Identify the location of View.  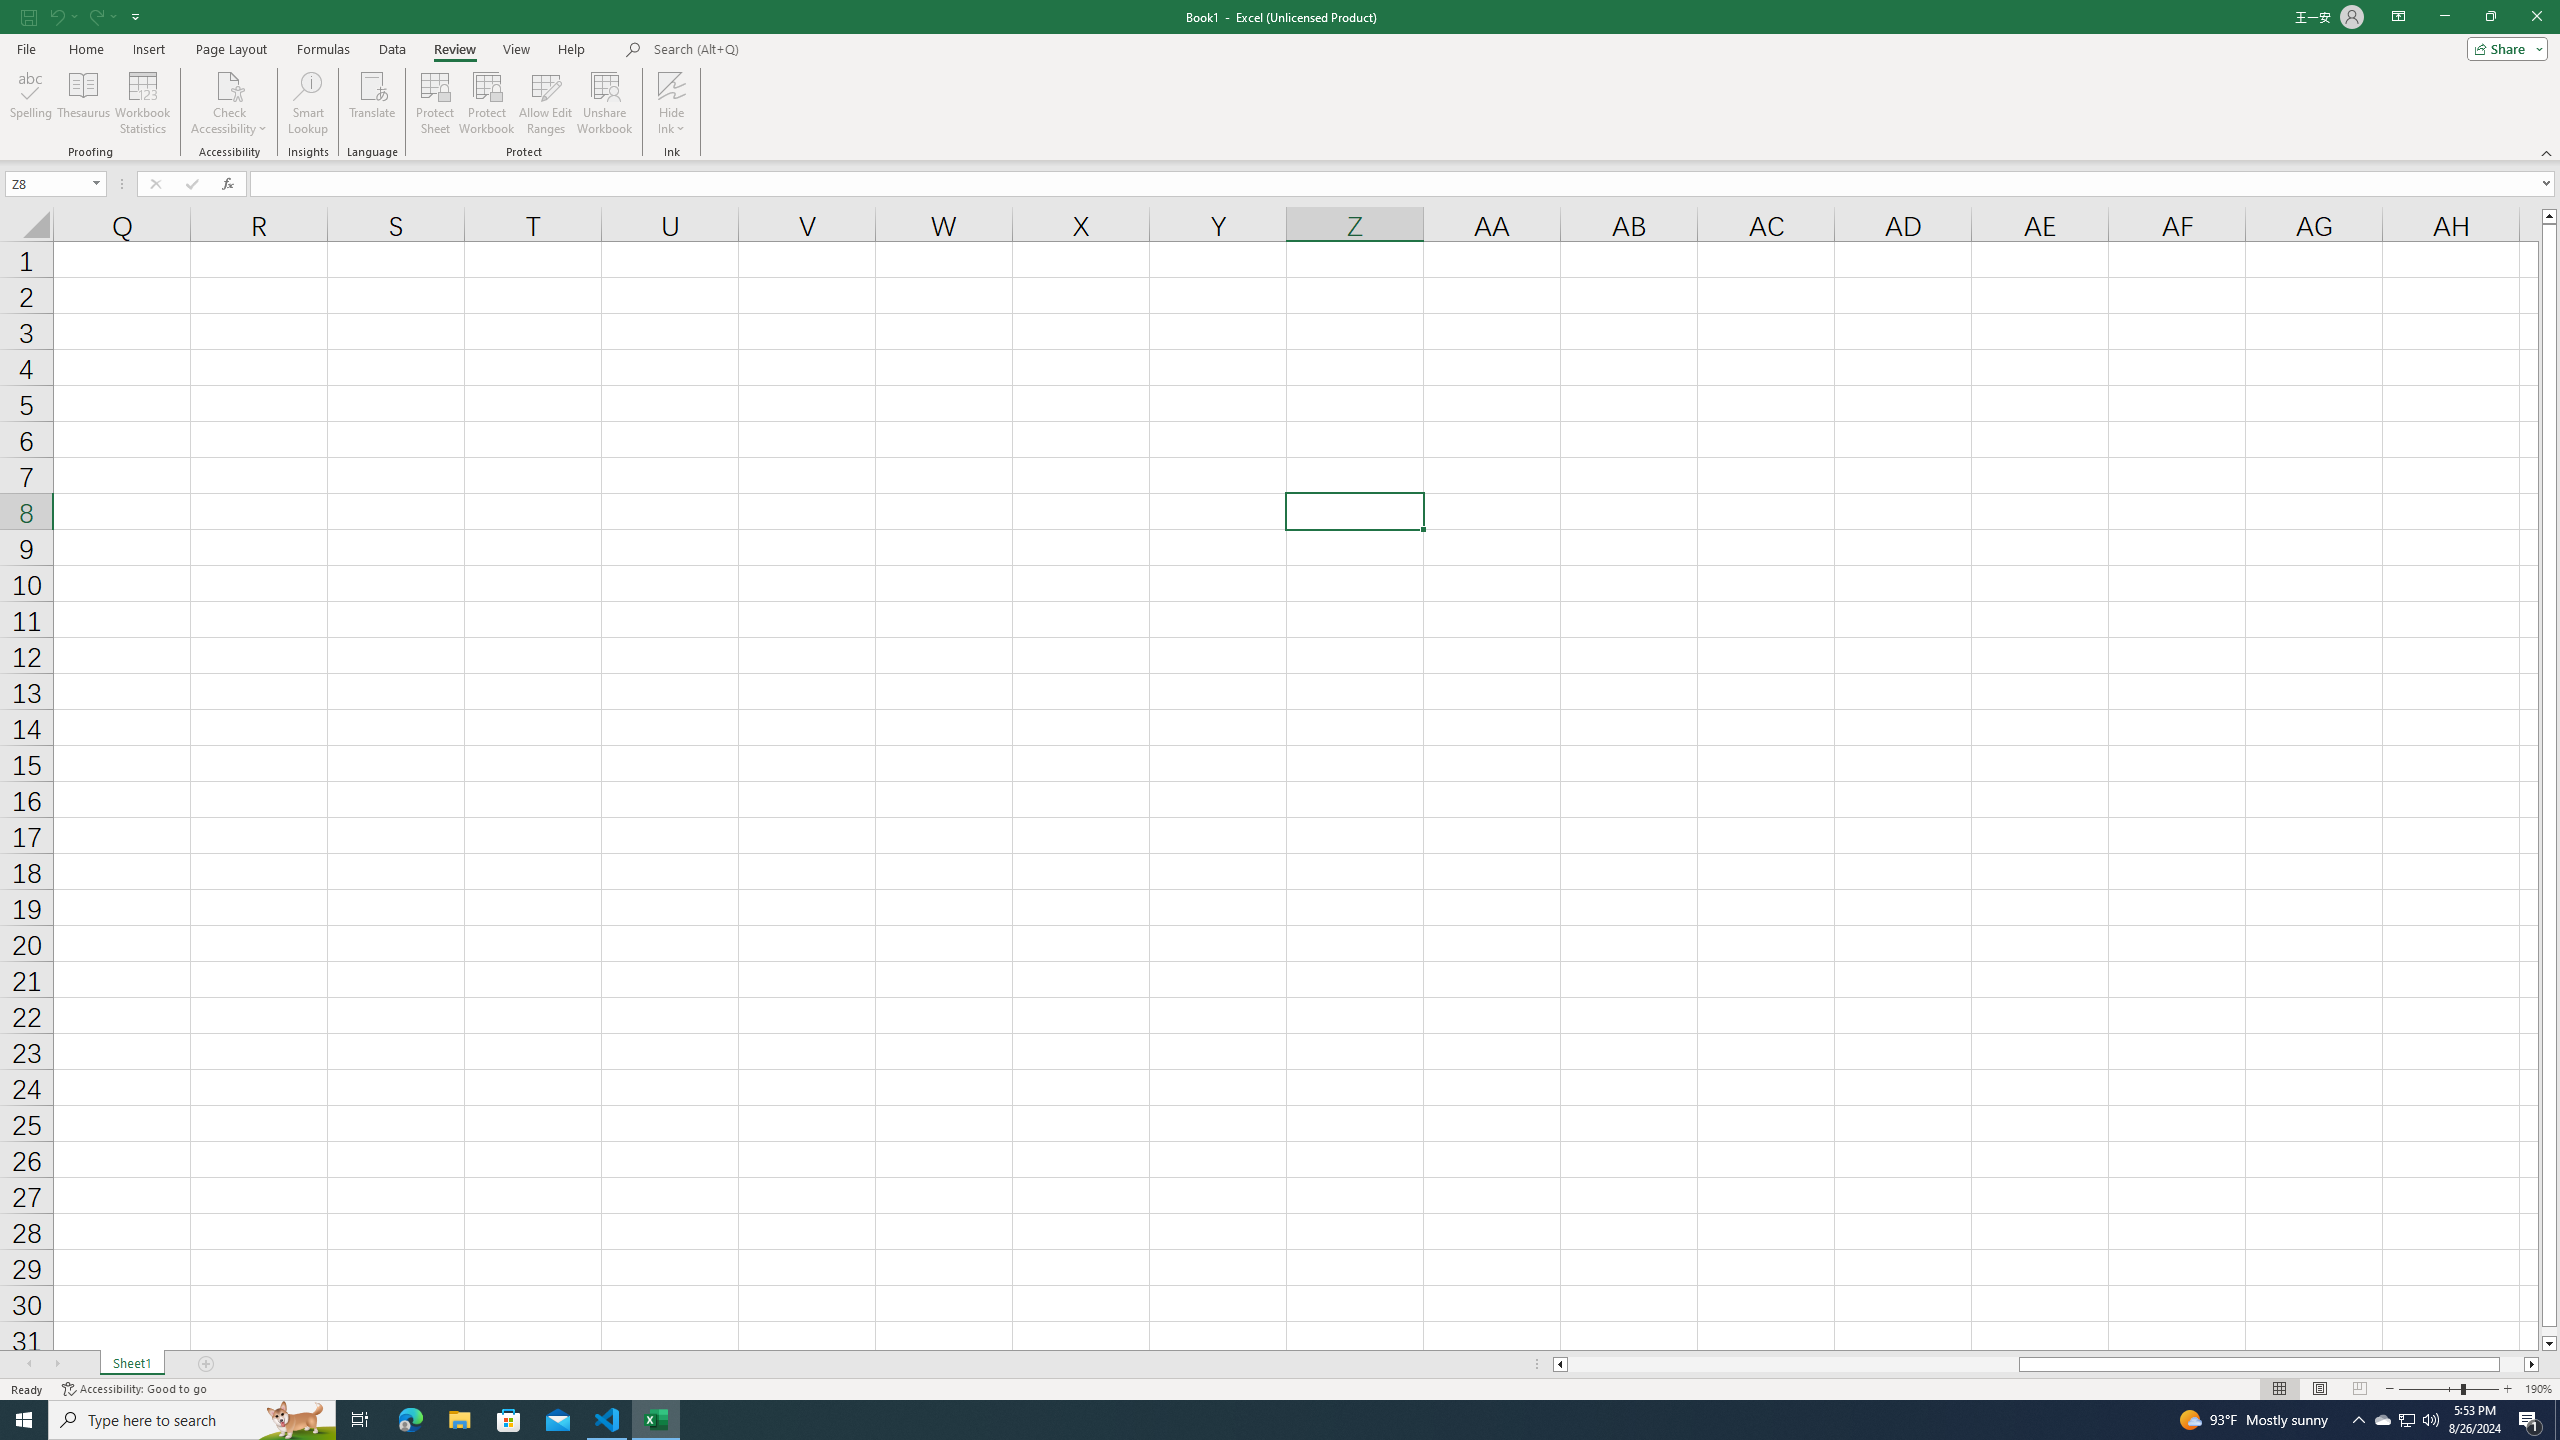
(515, 49).